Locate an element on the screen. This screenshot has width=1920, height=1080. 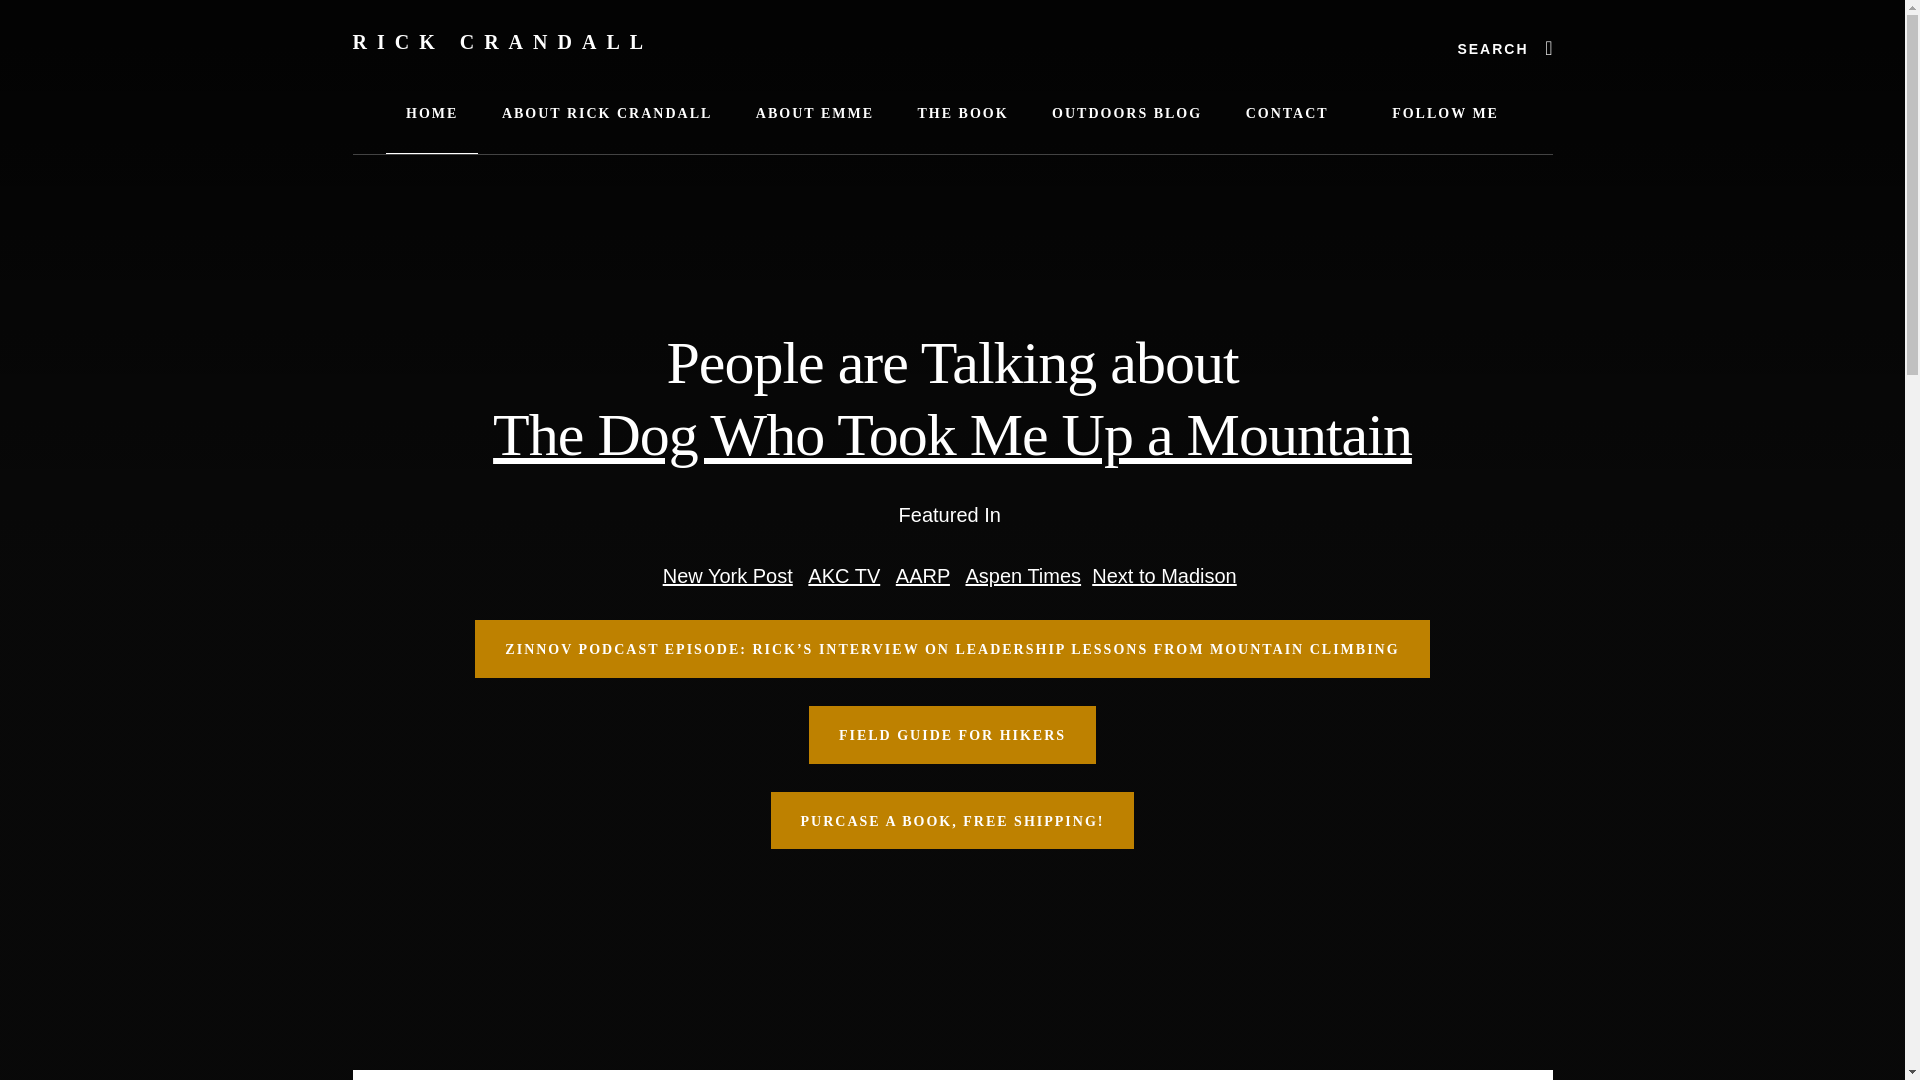
Aspen Times is located at coordinates (1022, 576).